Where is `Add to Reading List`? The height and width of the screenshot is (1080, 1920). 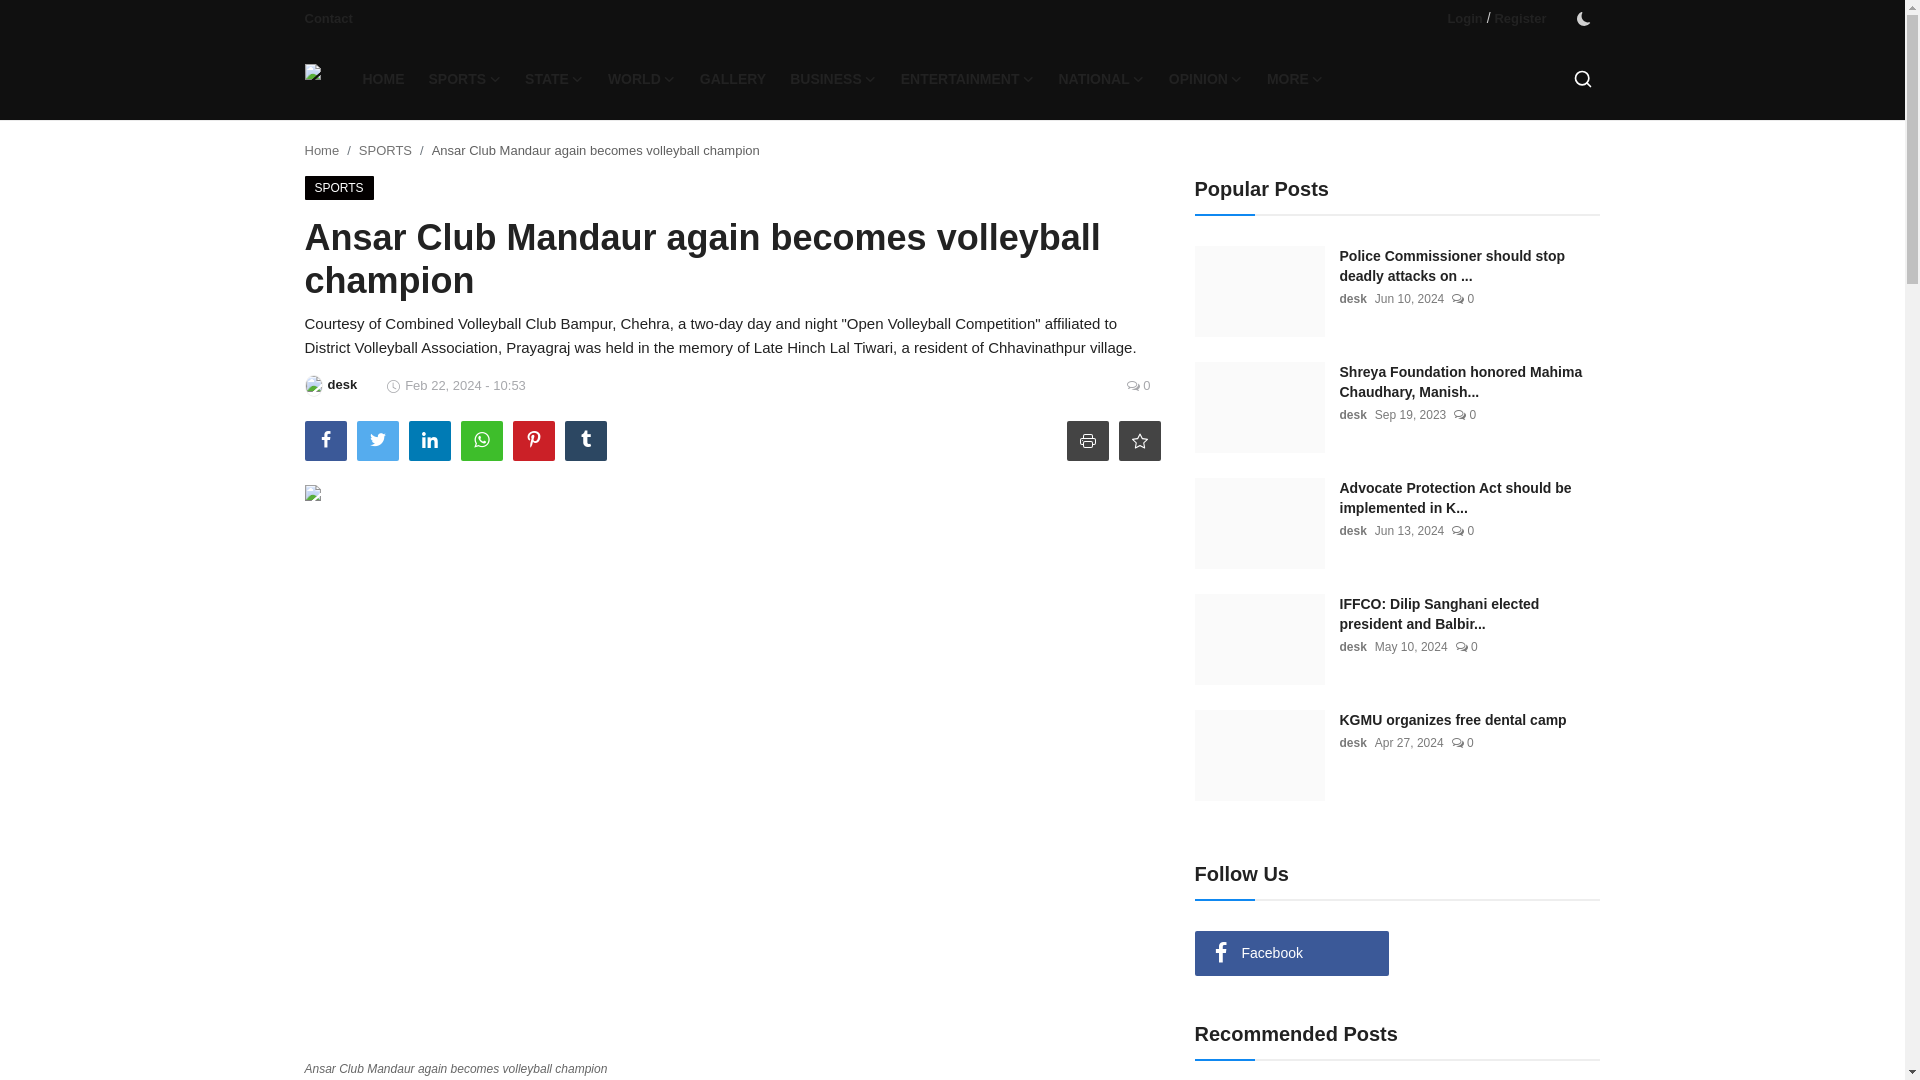
Add to Reading List is located at coordinates (1138, 441).